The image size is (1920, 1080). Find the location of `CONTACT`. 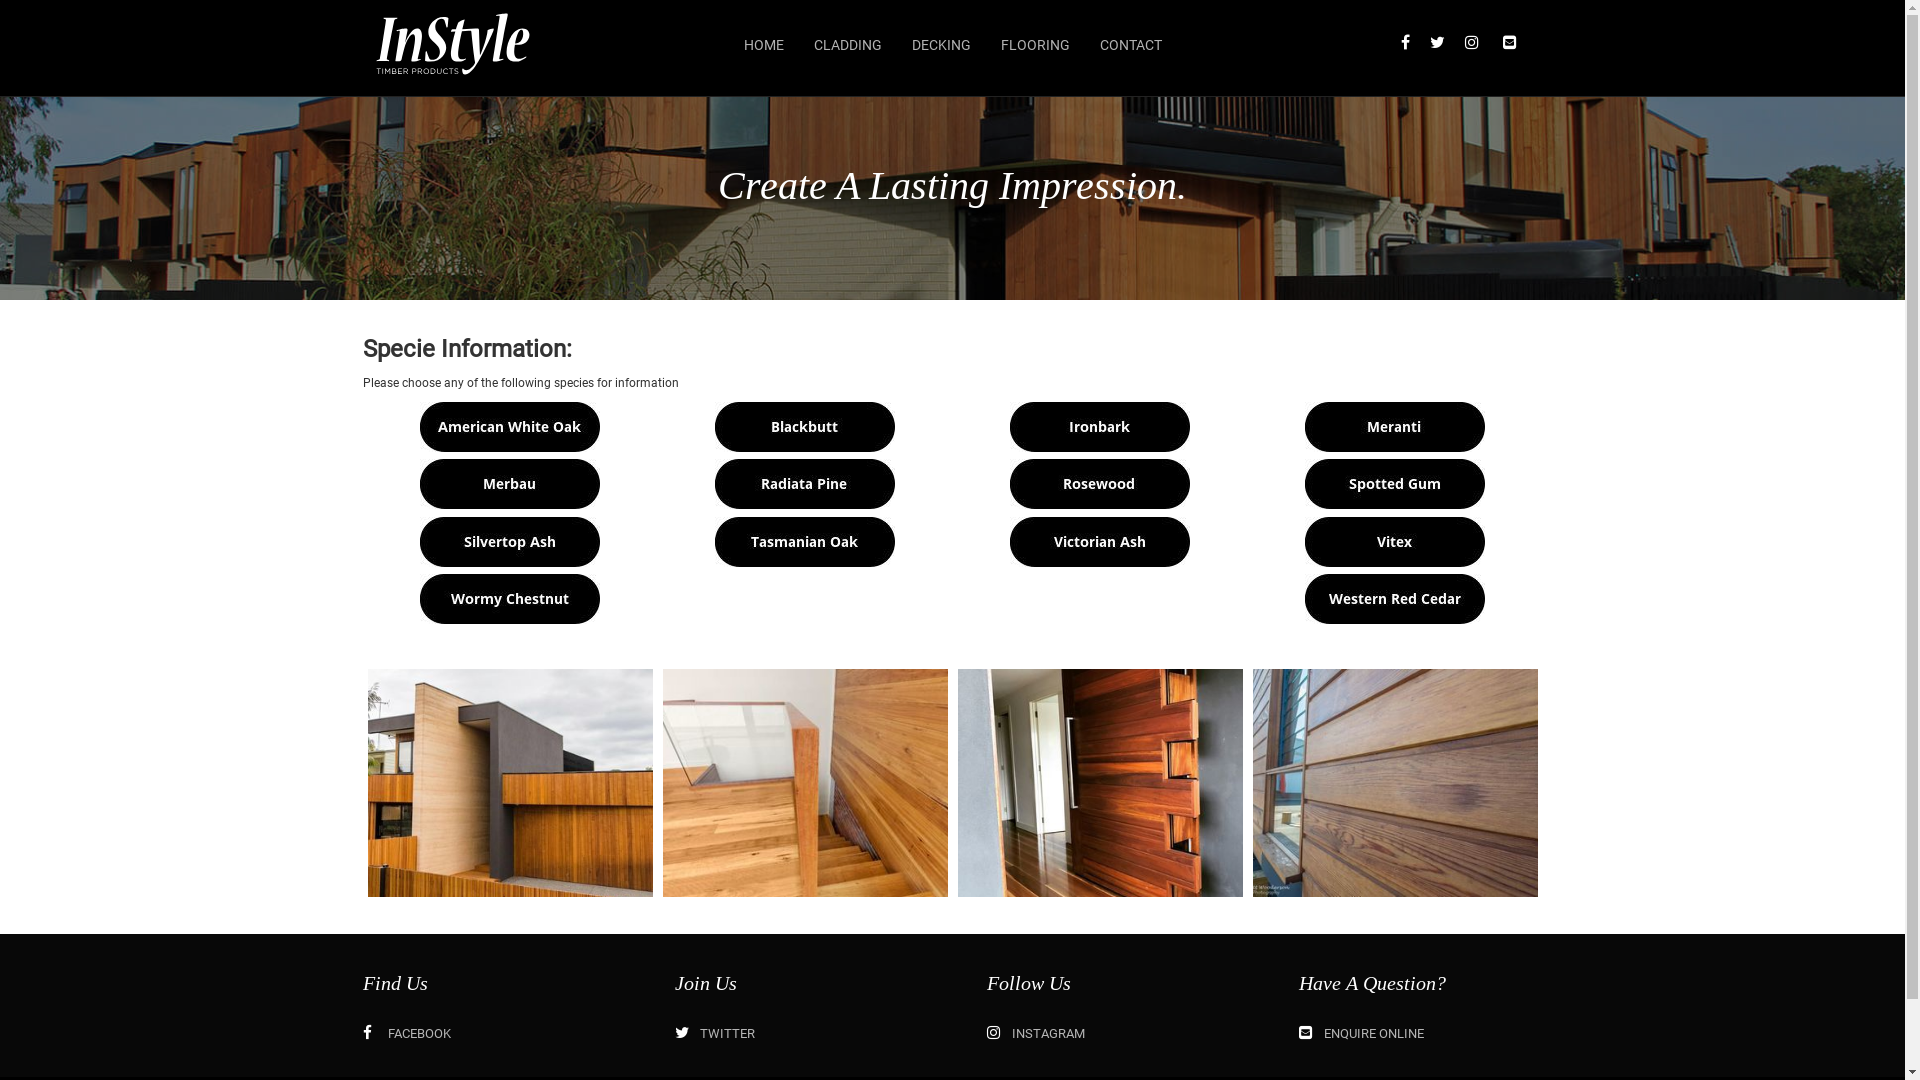

CONTACT is located at coordinates (1130, 46).